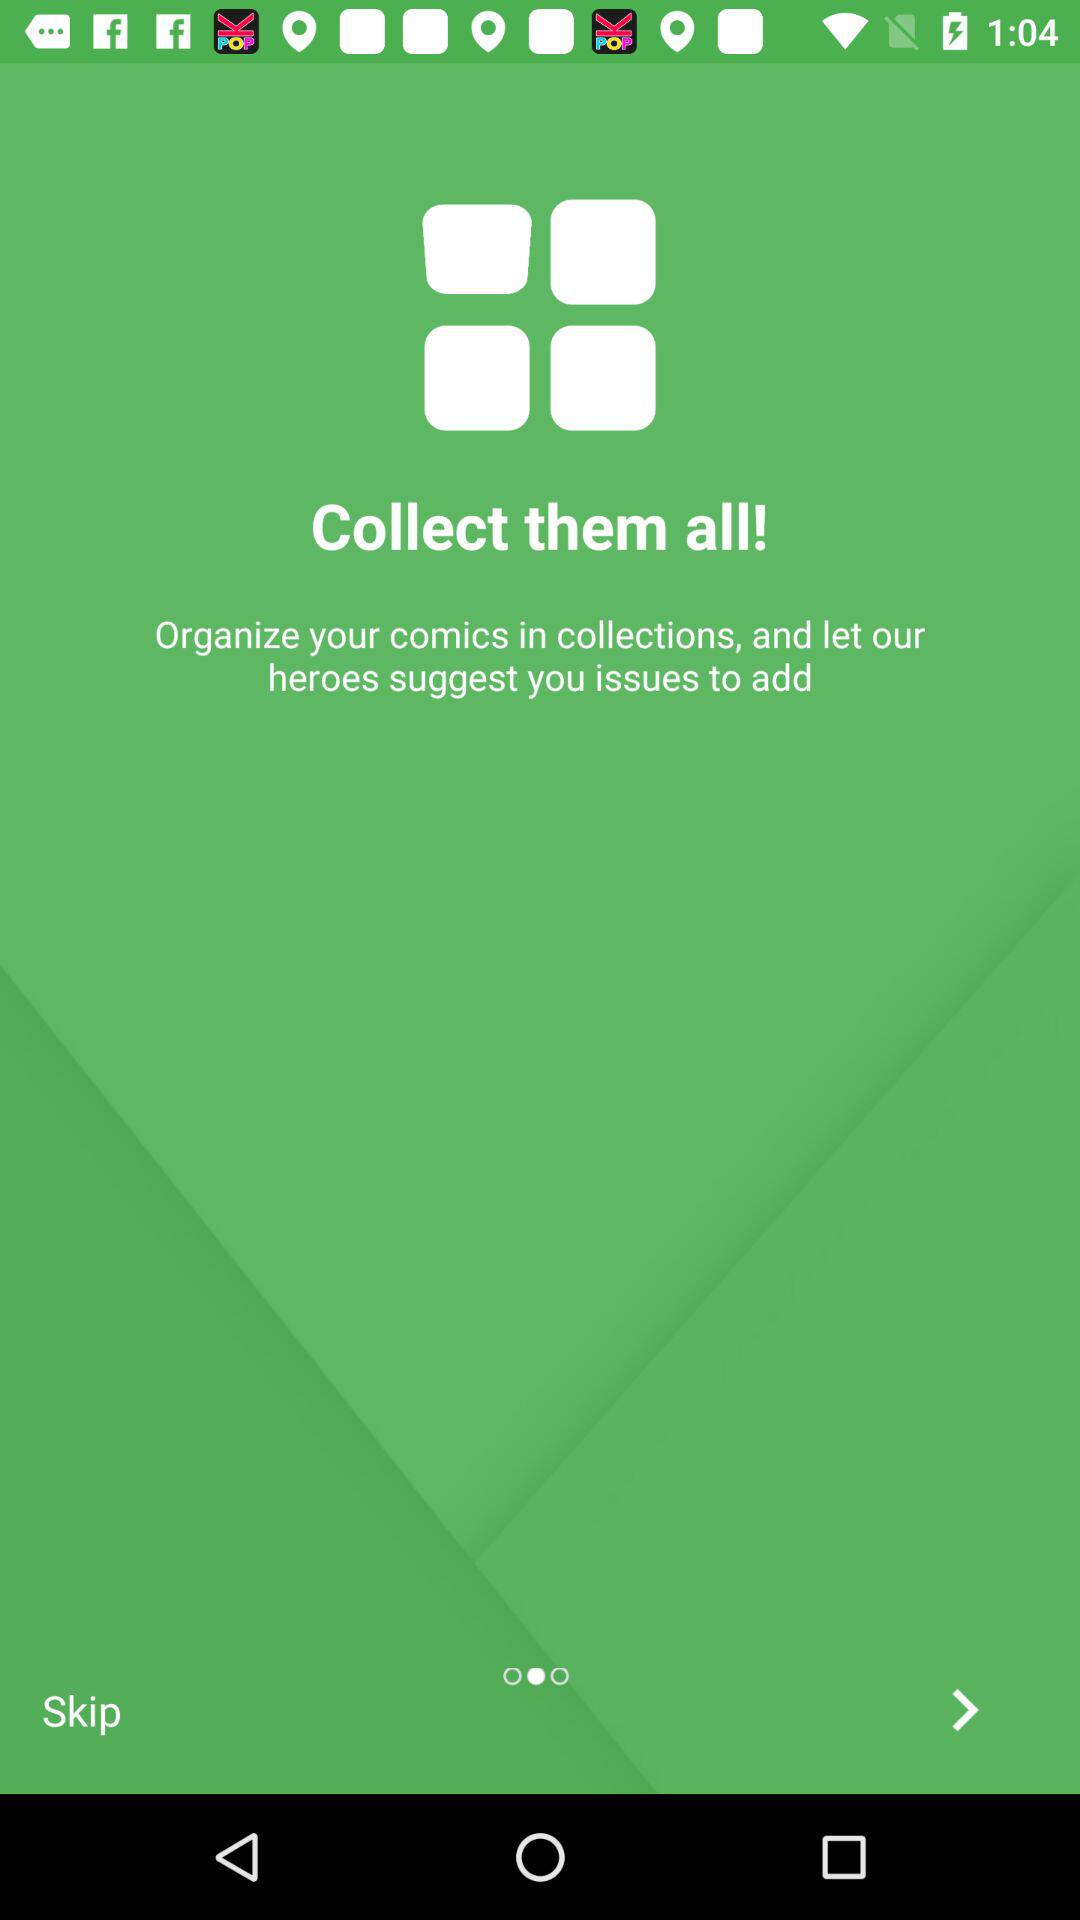 This screenshot has width=1080, height=1920. I want to click on view next screen, so click(964, 1710).